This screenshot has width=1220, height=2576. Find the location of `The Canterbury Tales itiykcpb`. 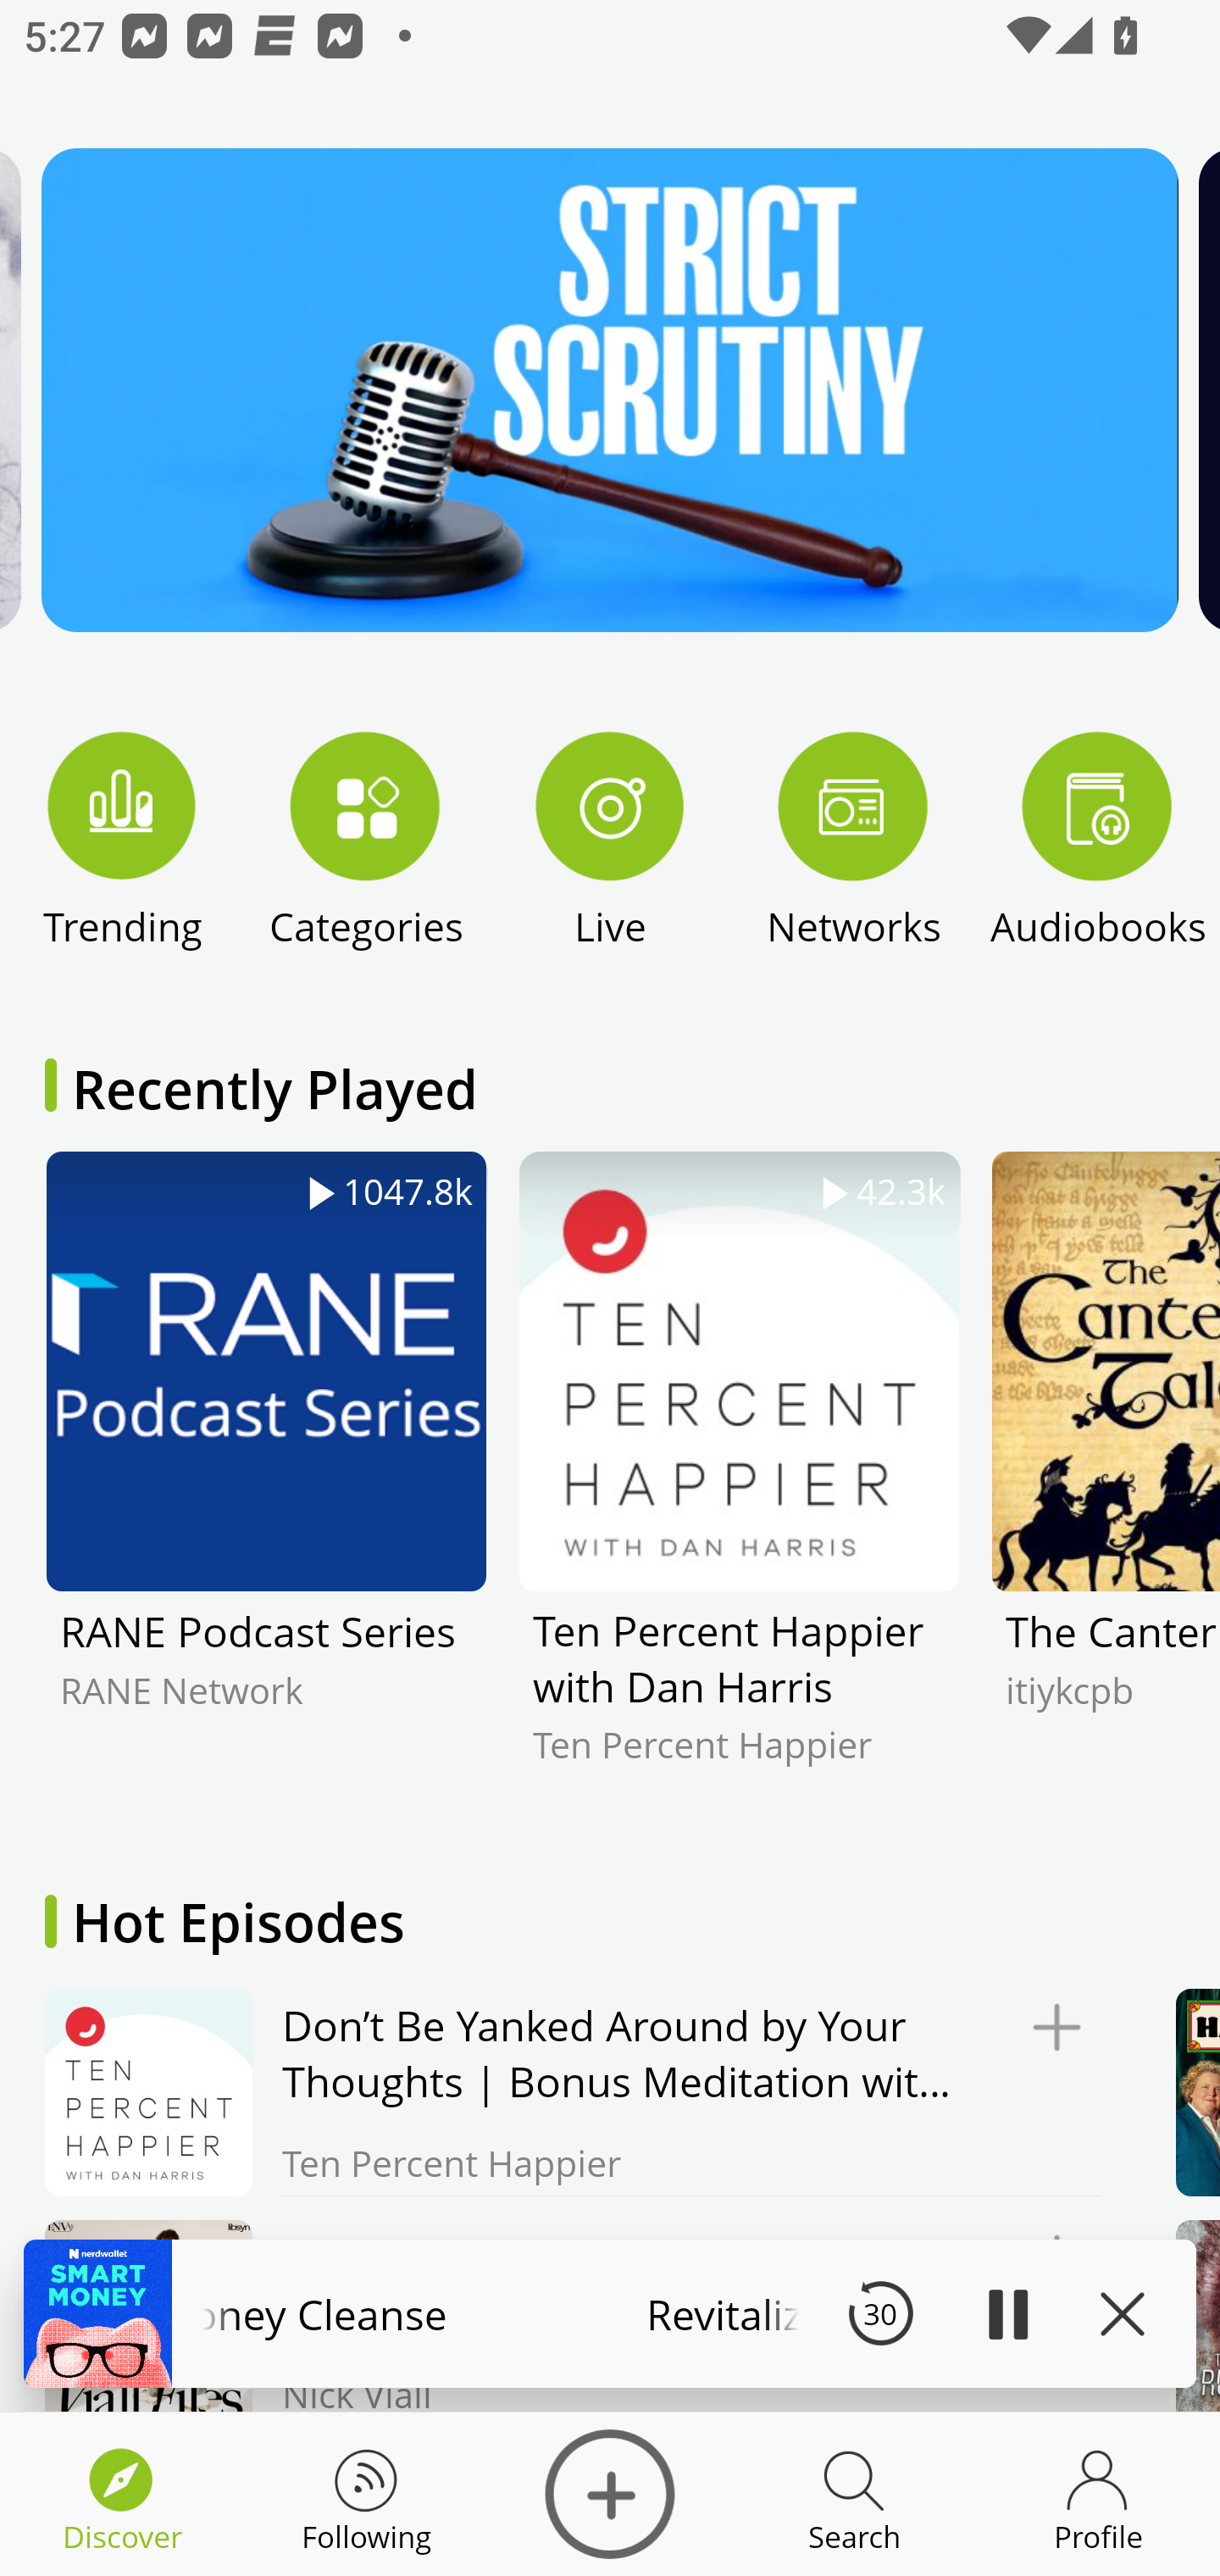

The Canterbury Tales itiykcpb is located at coordinates (1105, 1482).